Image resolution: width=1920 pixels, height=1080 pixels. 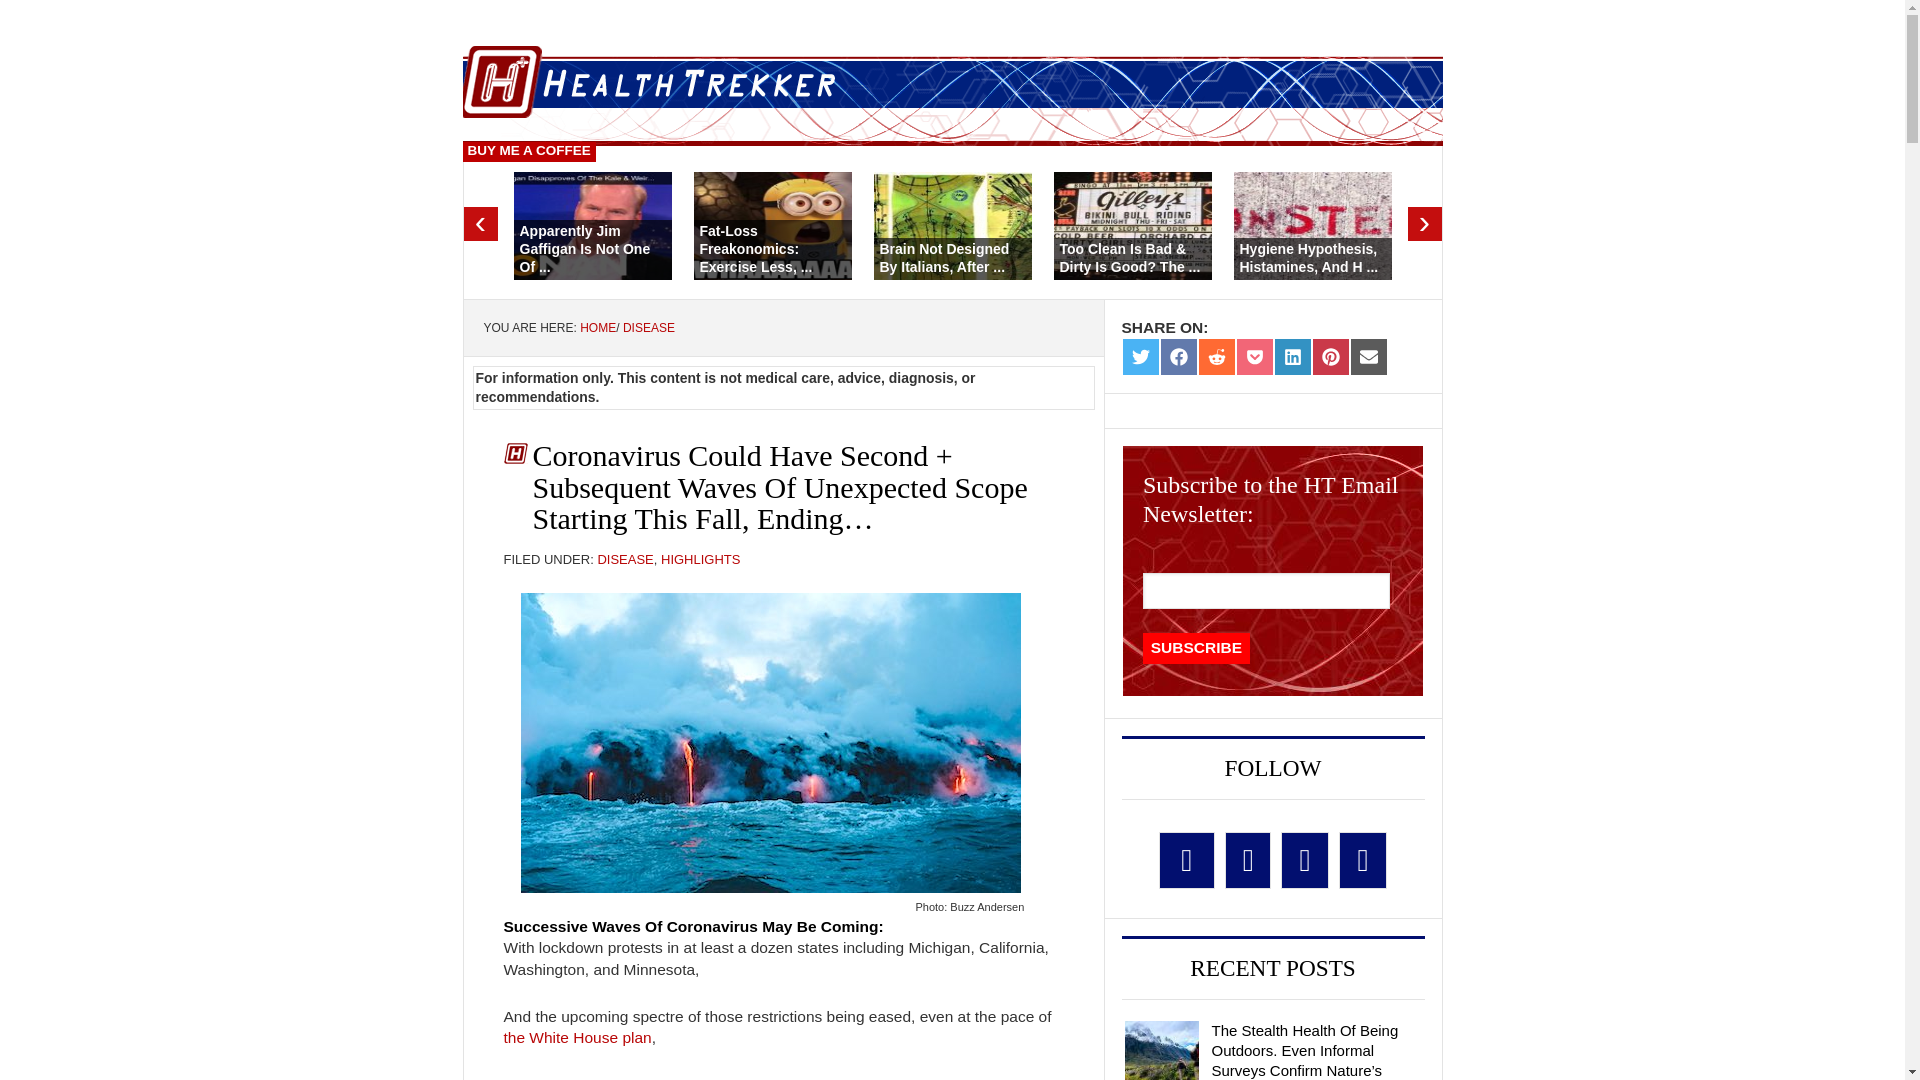 What do you see at coordinates (756, 248) in the screenshot?
I see `Fat-Loss Freakonomics: Exercise Less, ...` at bounding box center [756, 248].